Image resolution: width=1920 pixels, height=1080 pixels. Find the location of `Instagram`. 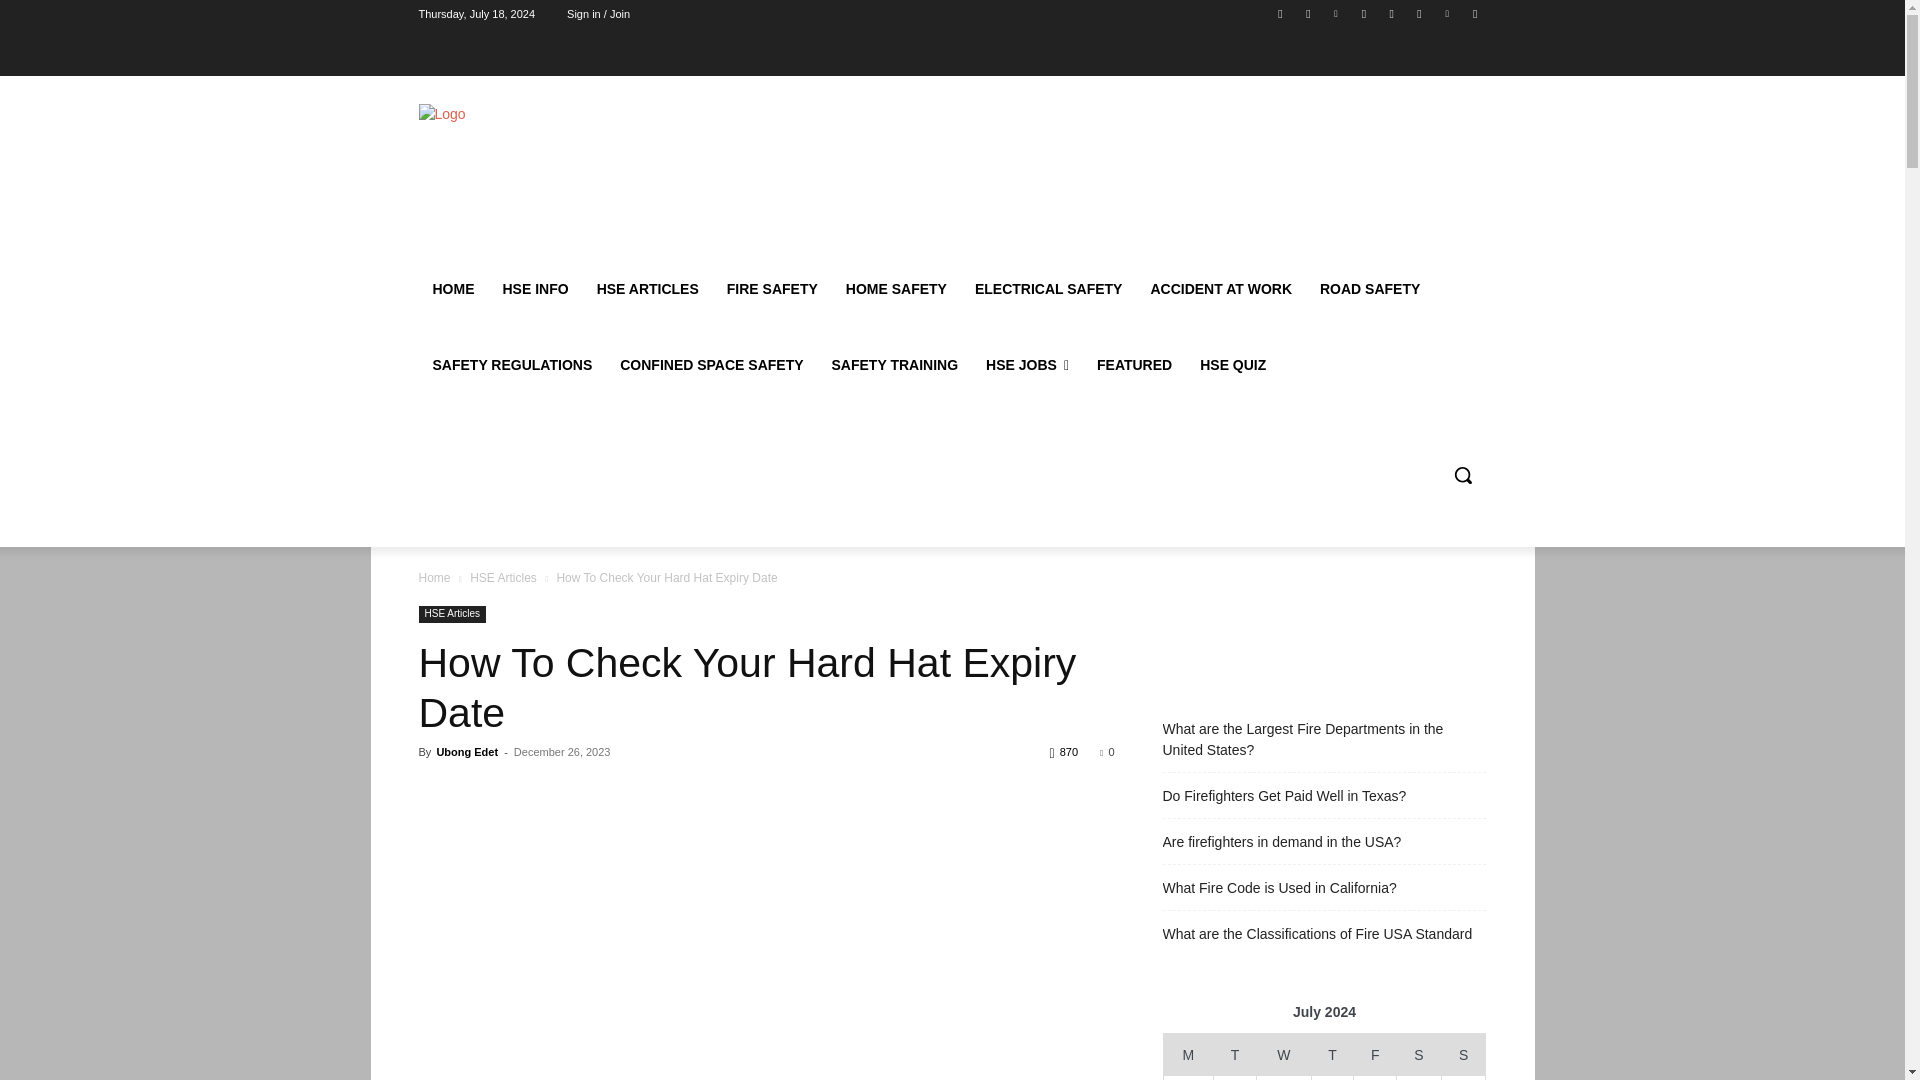

Instagram is located at coordinates (1308, 13).